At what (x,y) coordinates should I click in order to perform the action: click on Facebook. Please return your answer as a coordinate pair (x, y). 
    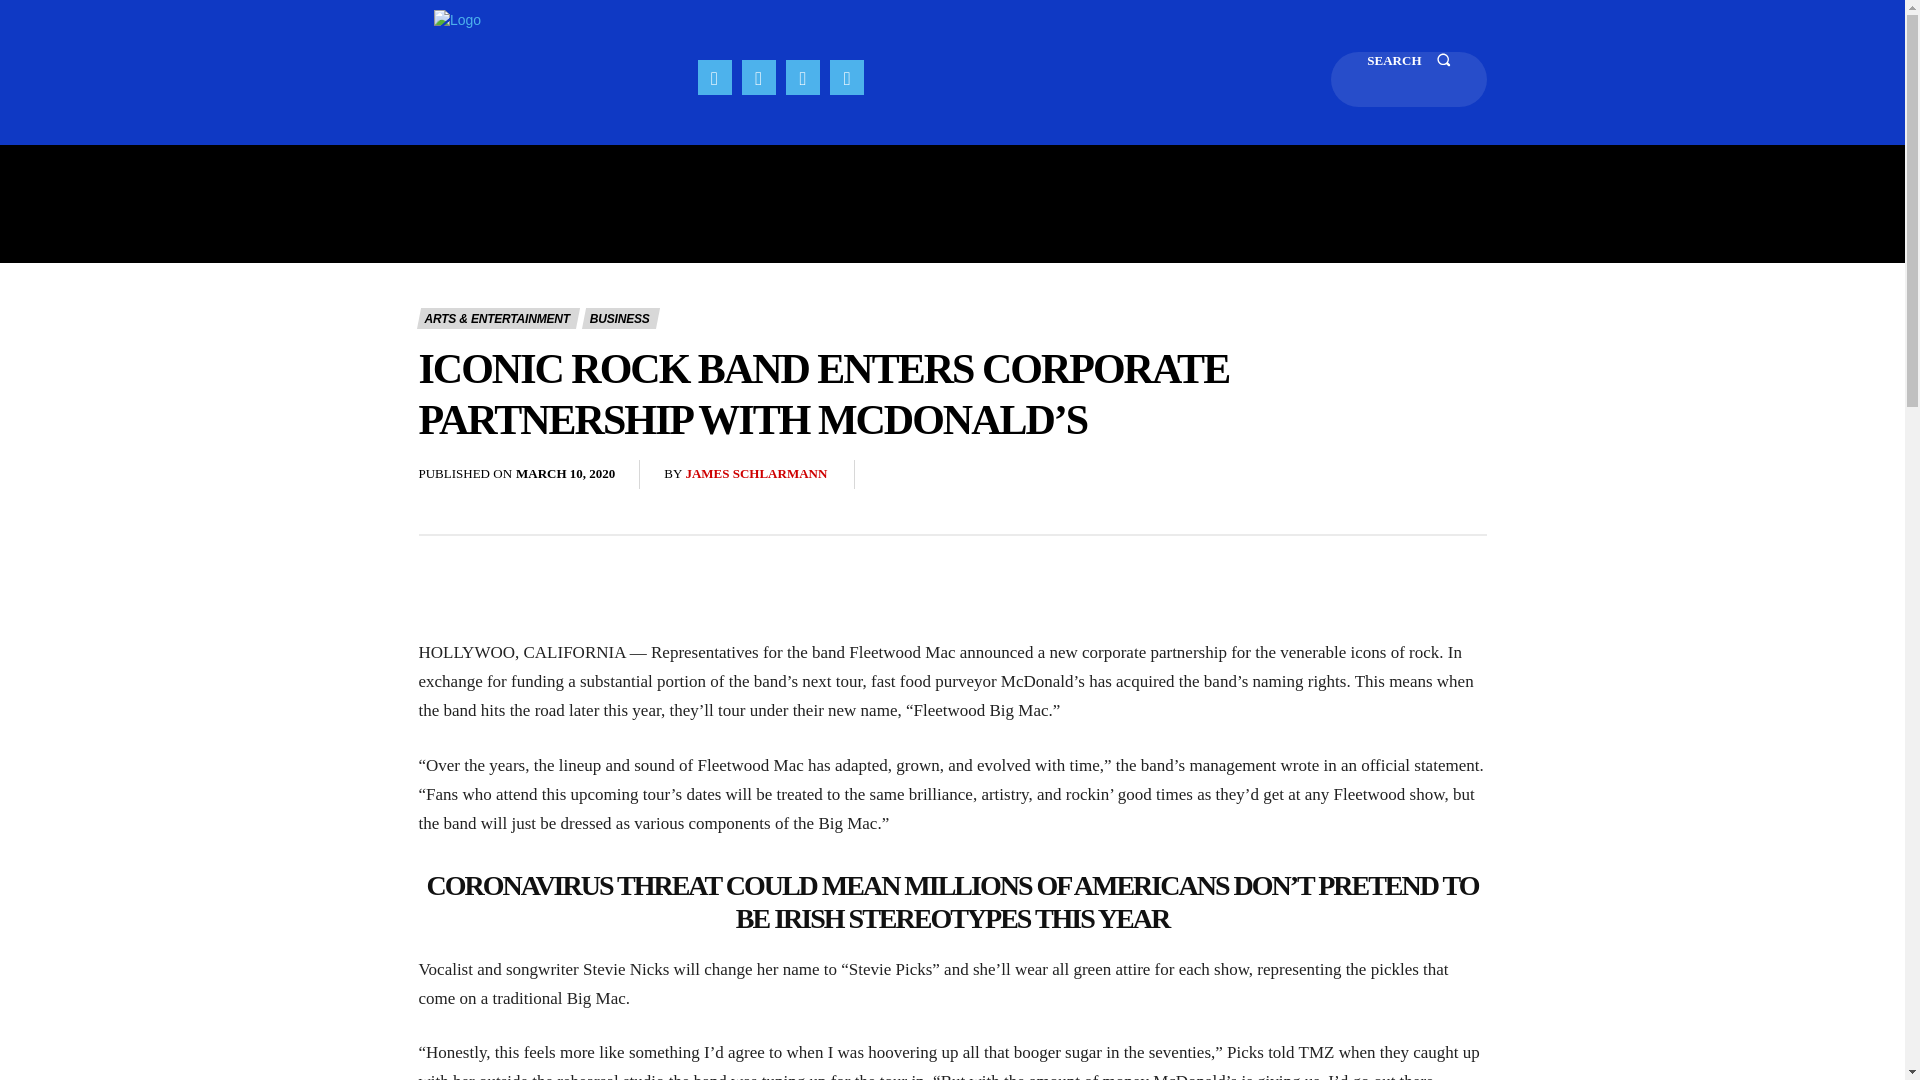
    Looking at the image, I should click on (714, 76).